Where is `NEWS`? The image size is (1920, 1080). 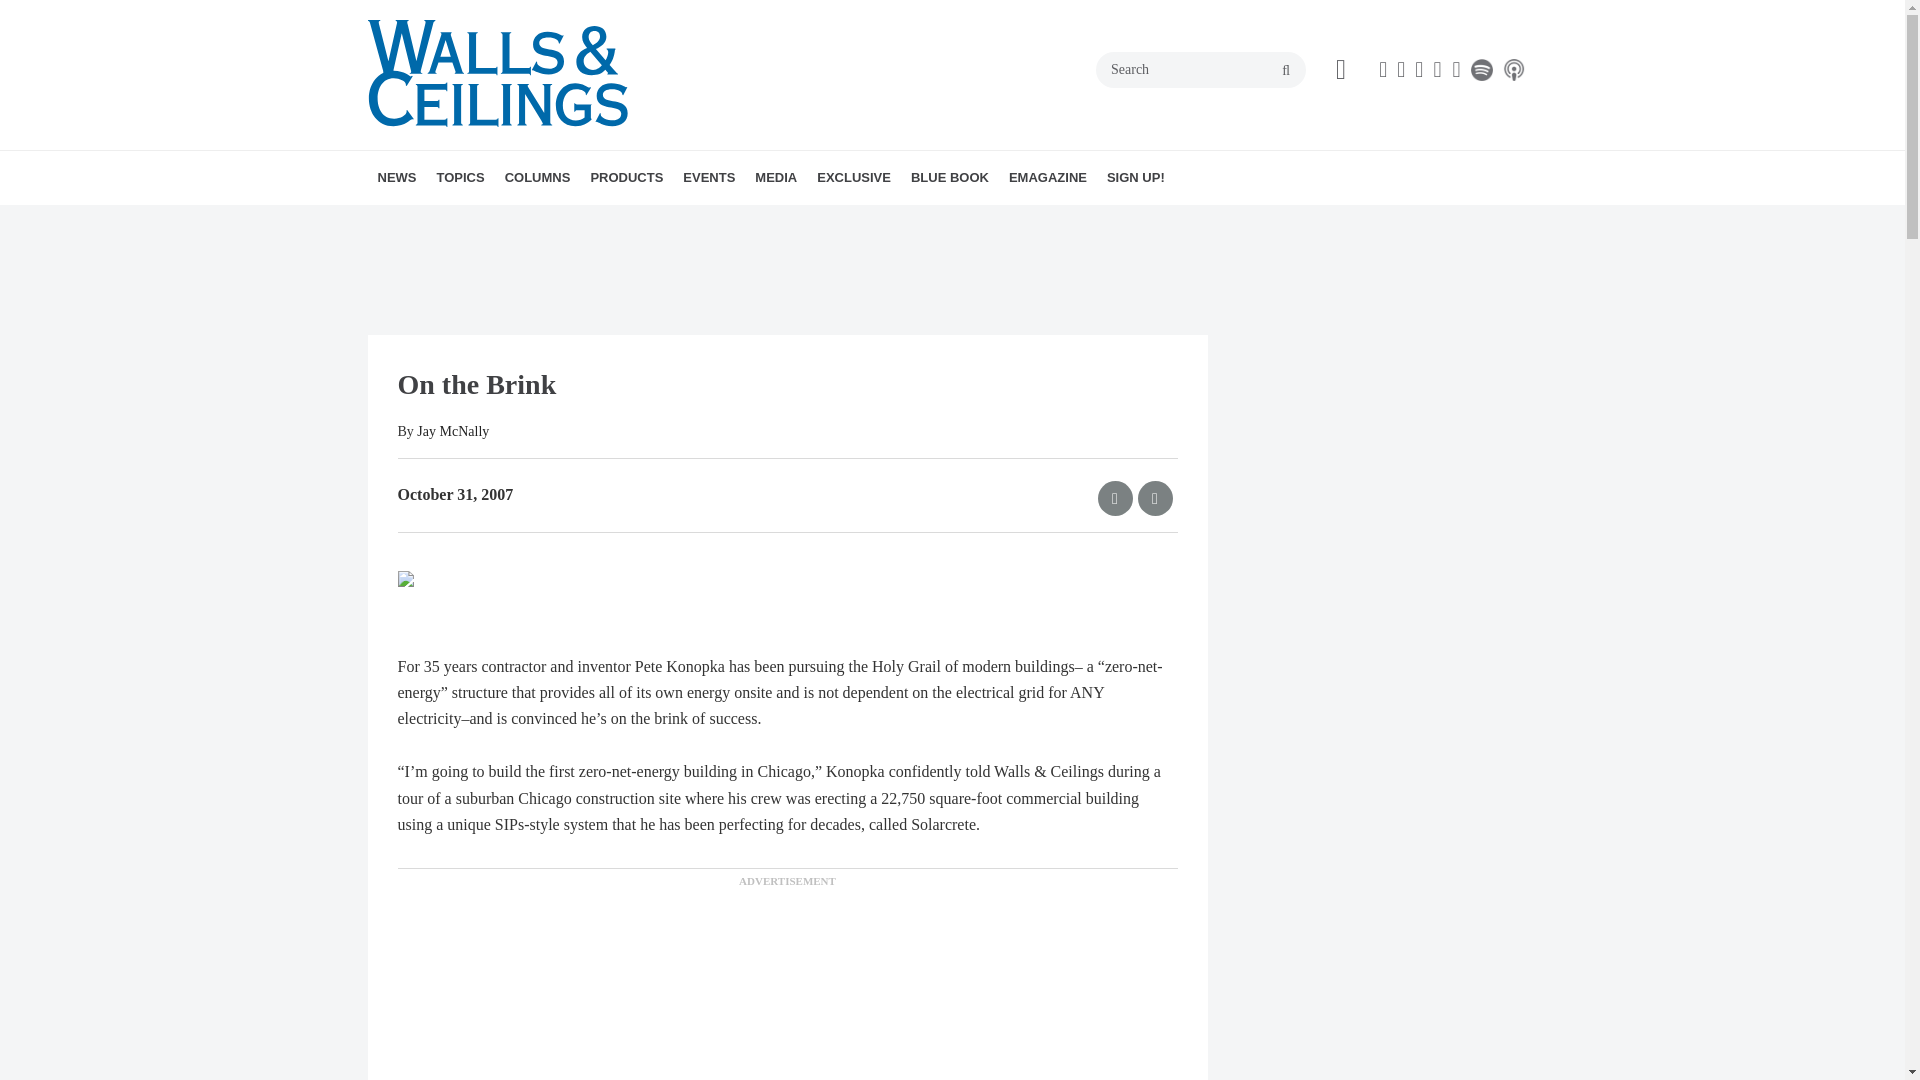 NEWS is located at coordinates (397, 178).